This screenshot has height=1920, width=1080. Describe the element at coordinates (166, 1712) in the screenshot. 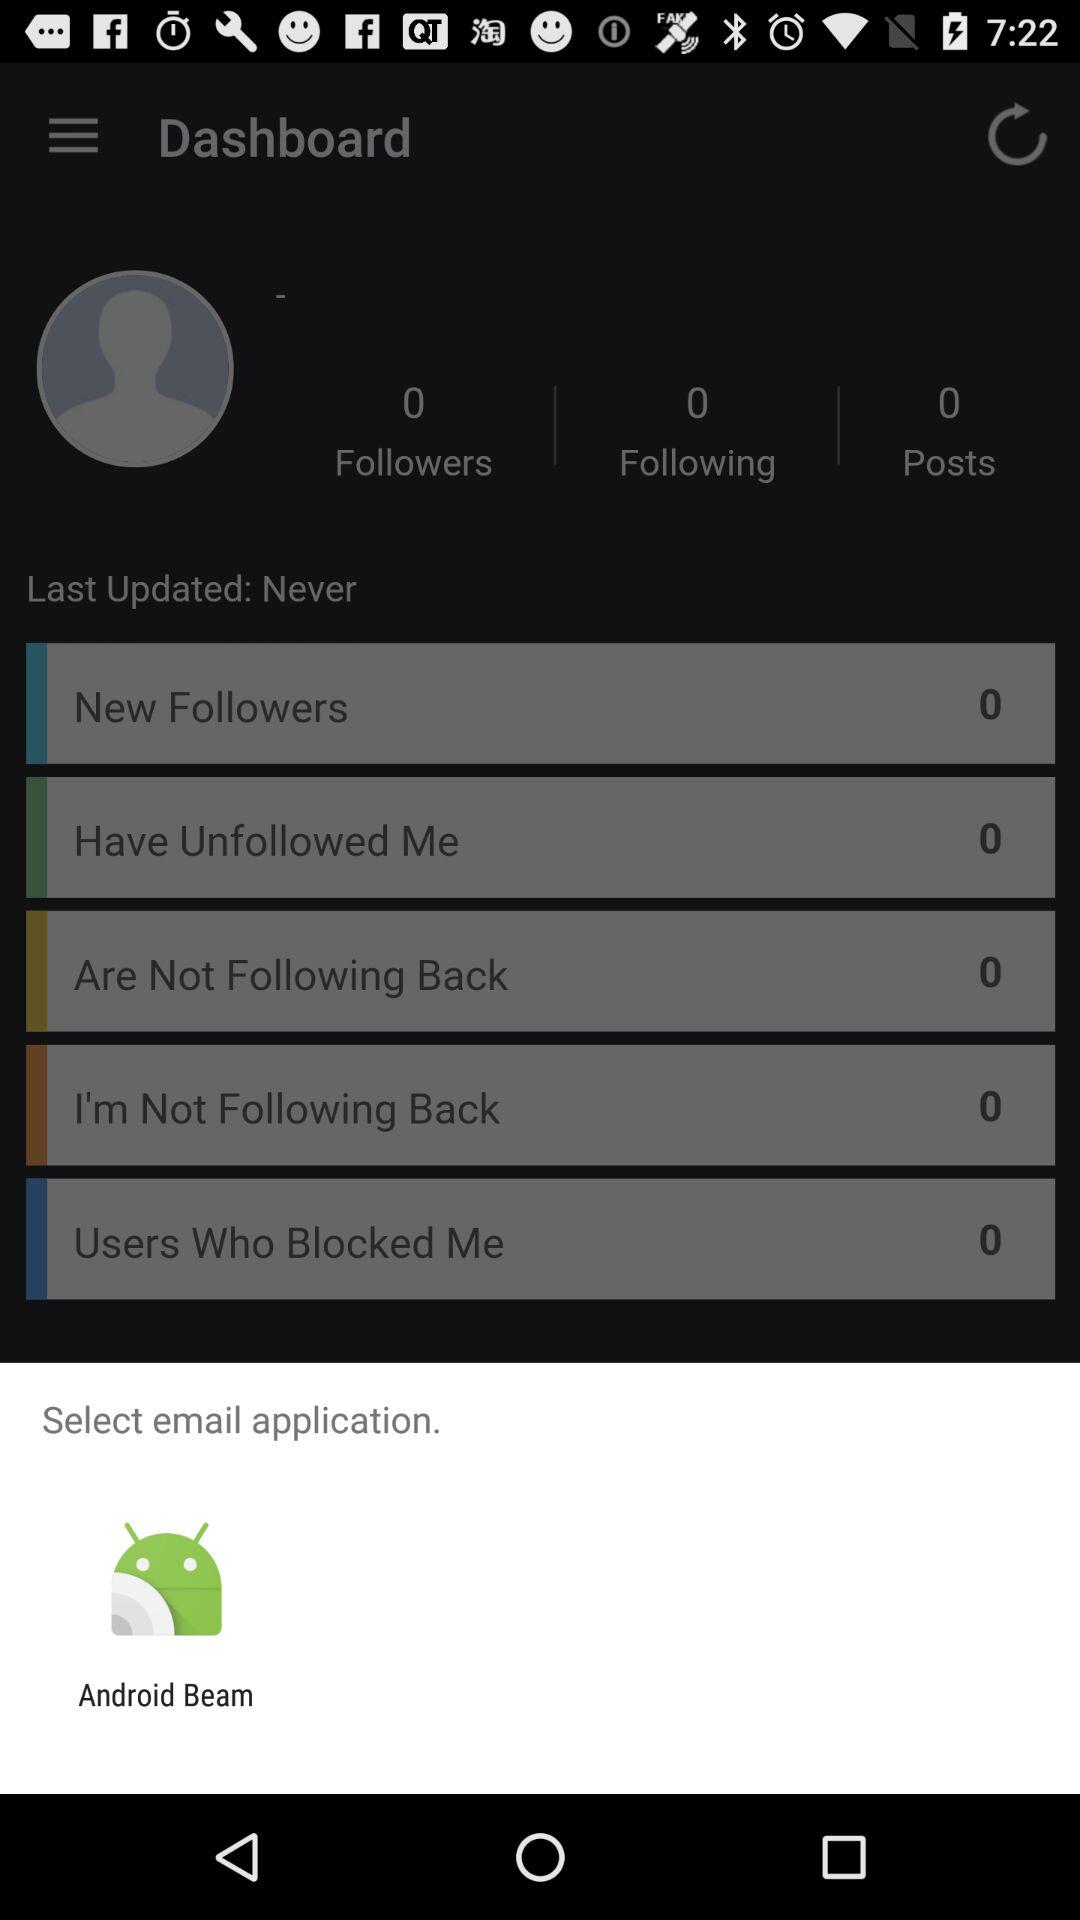

I see `scroll to android beam icon` at that location.